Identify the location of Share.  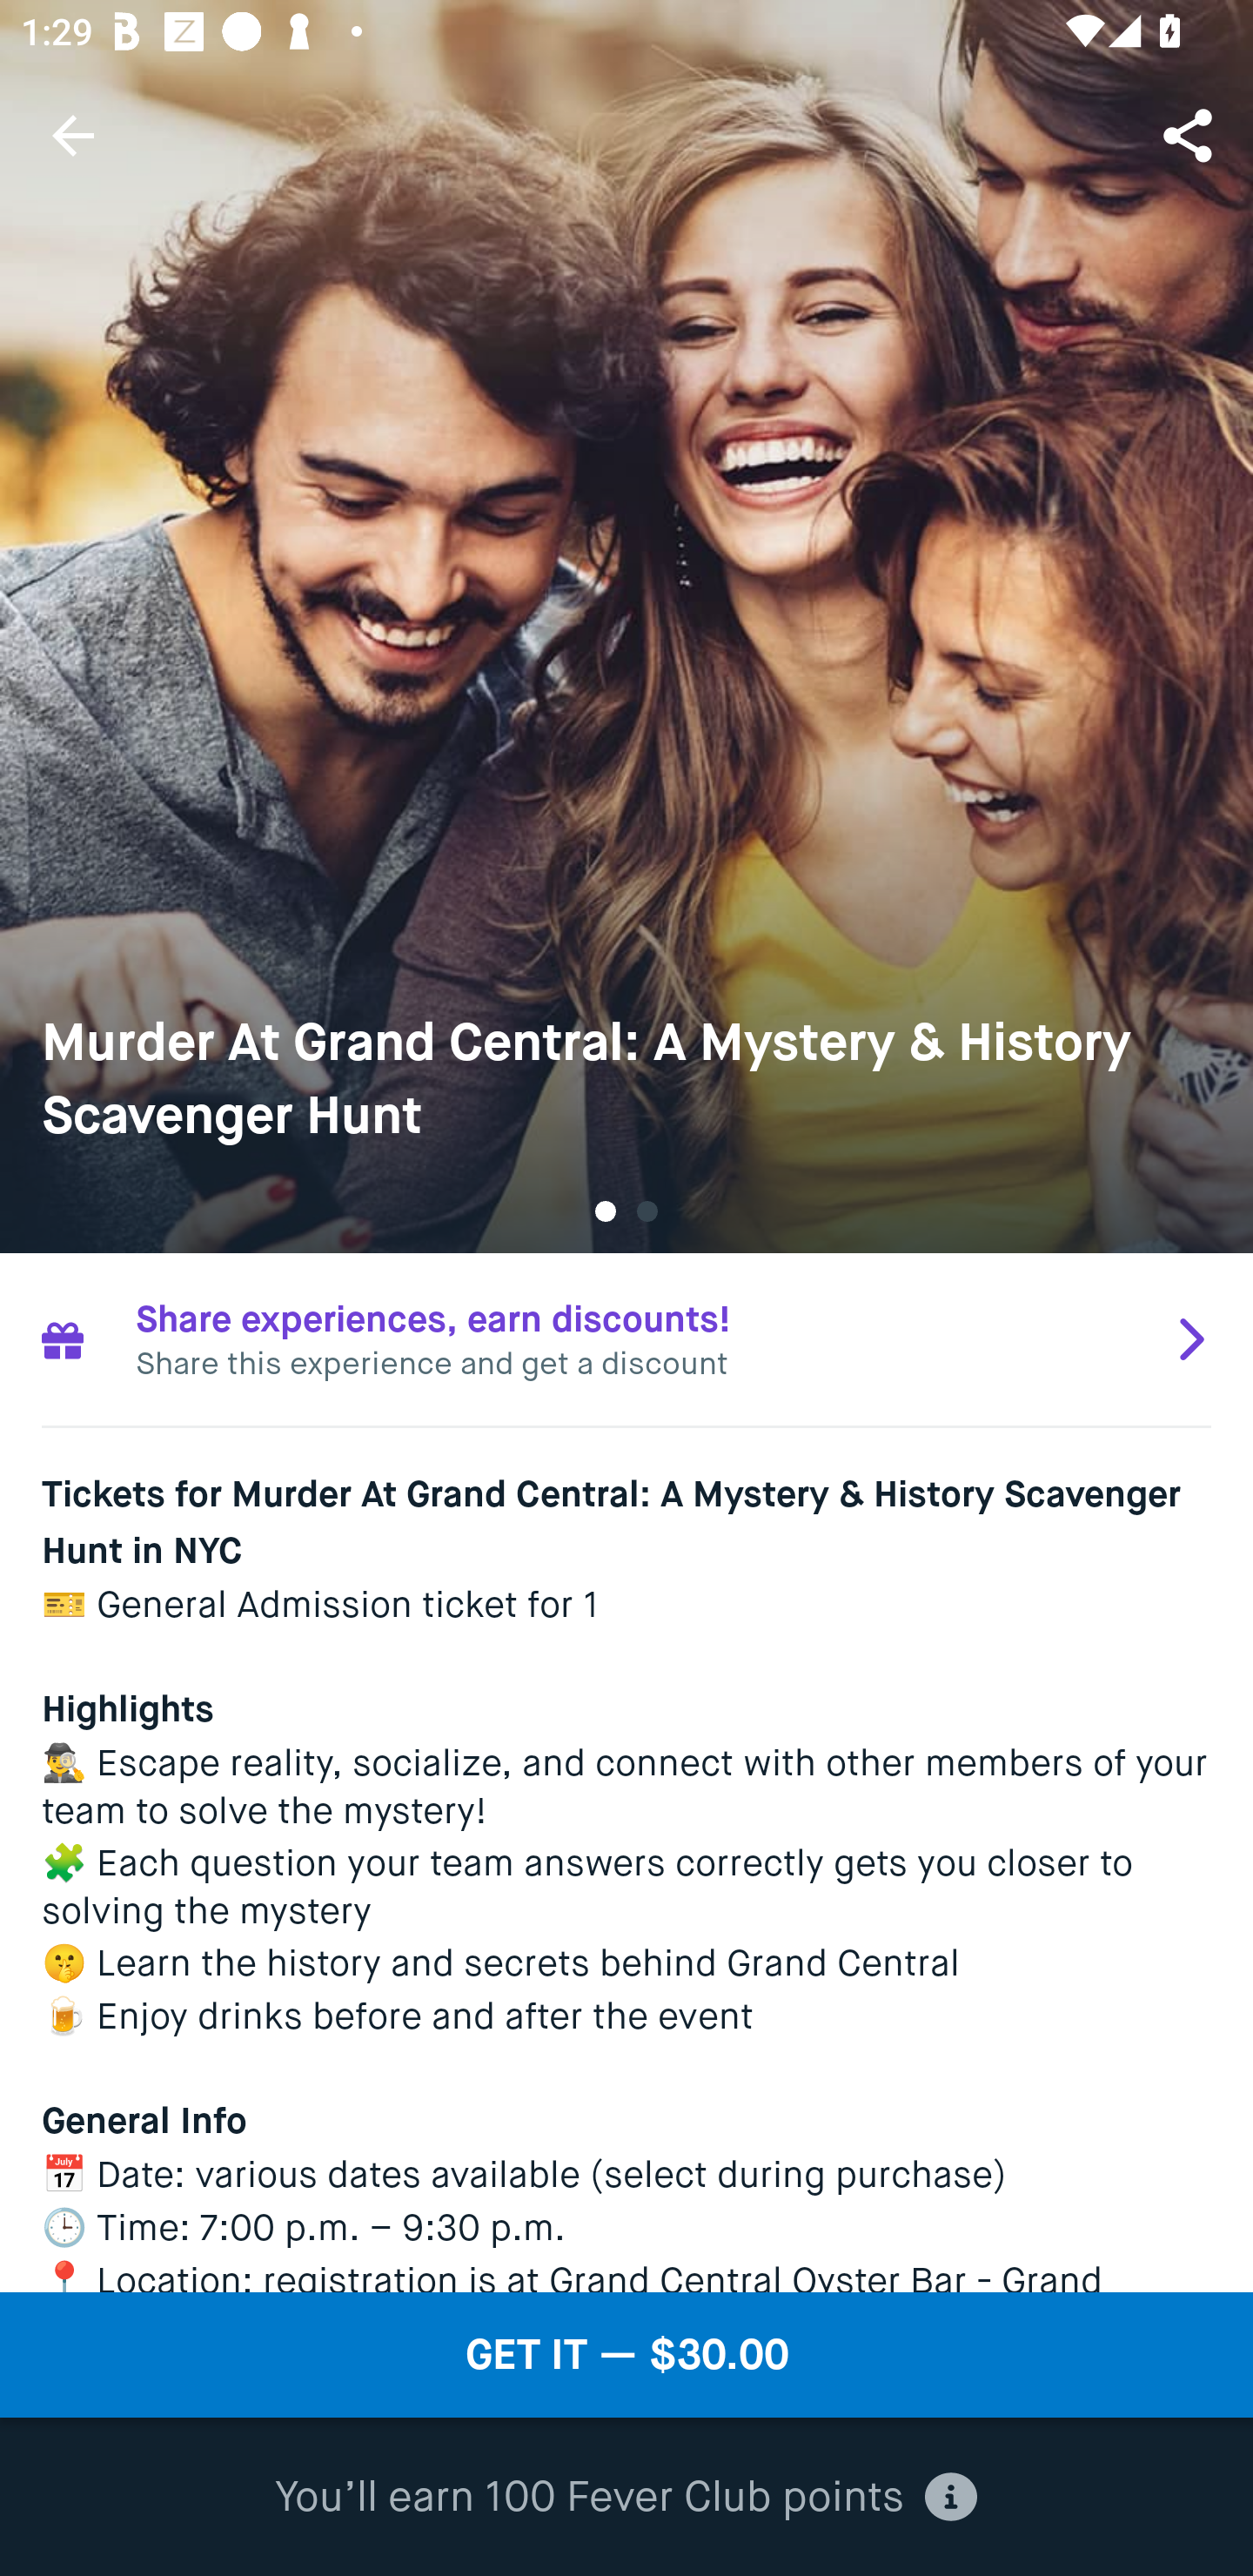
(1190, 134).